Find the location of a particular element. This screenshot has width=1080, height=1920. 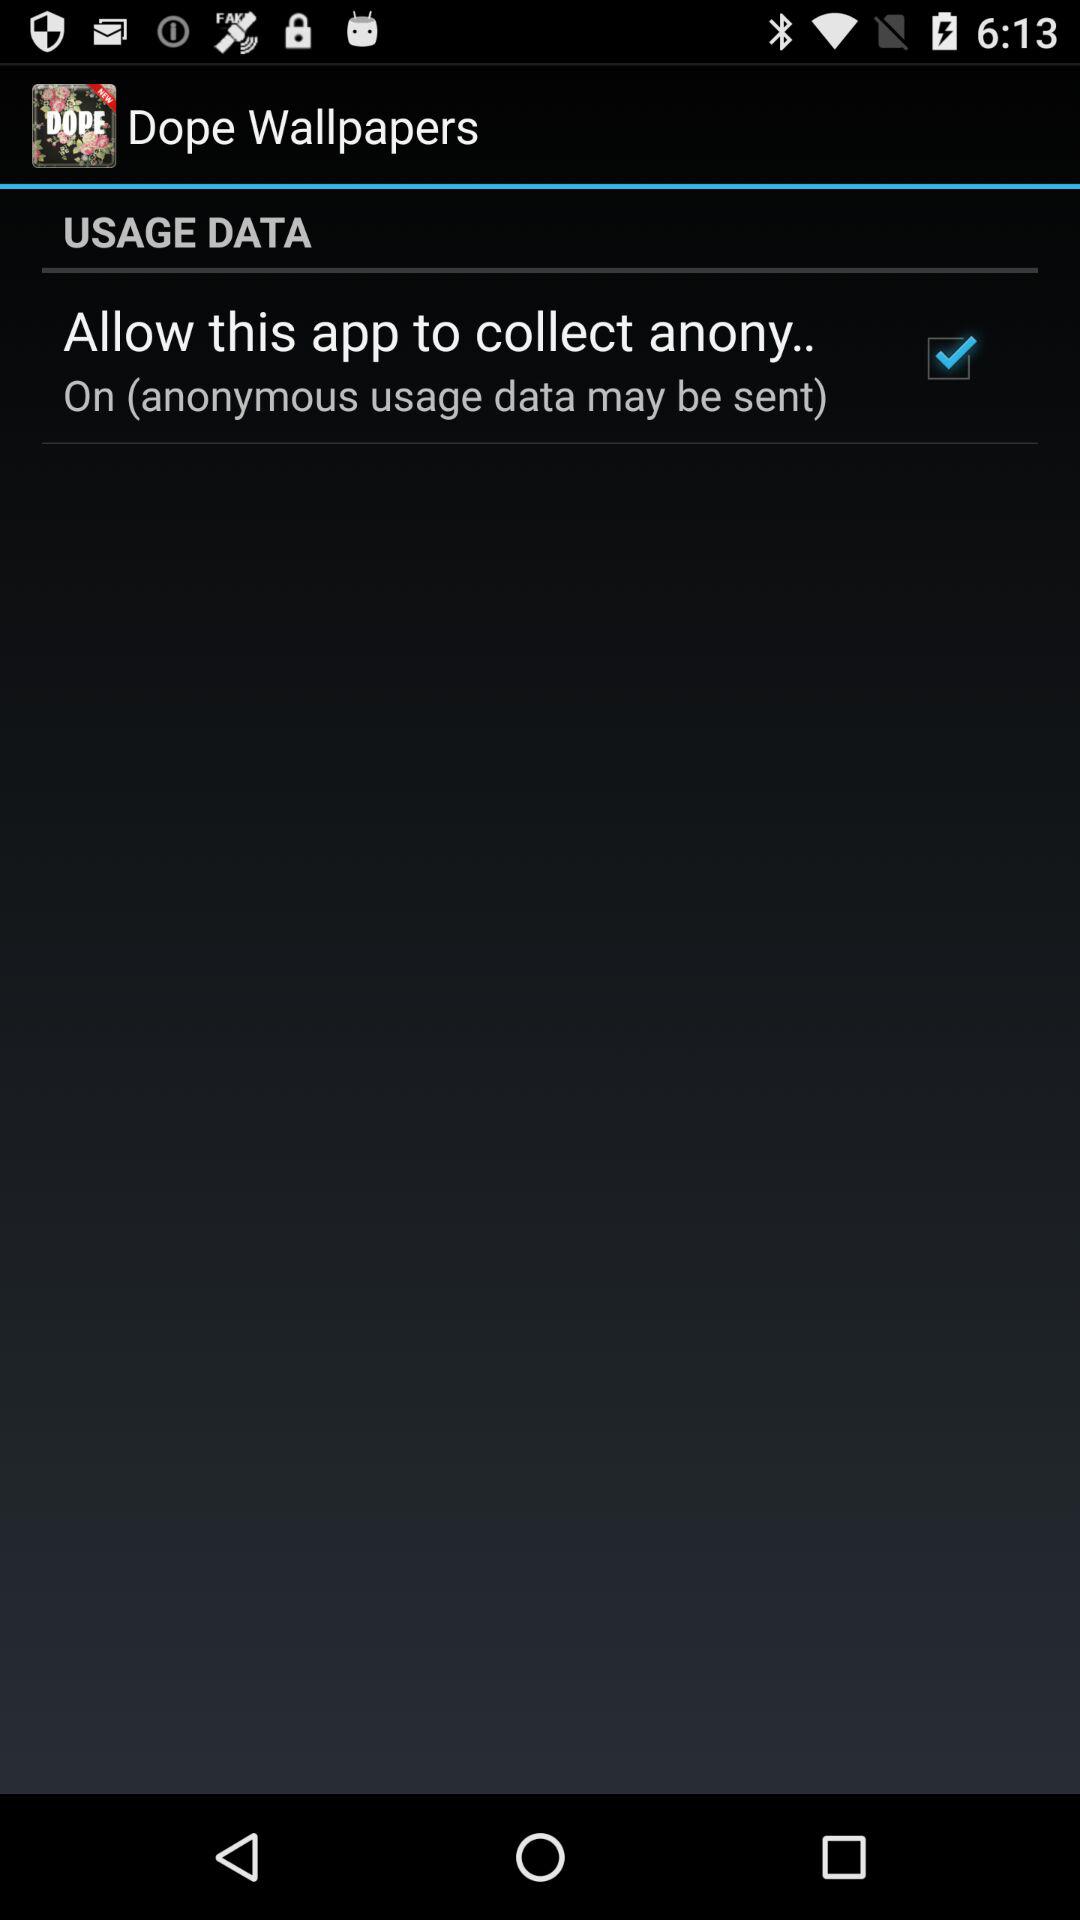

tap icon below the usage data app is located at coordinates (948, 358).